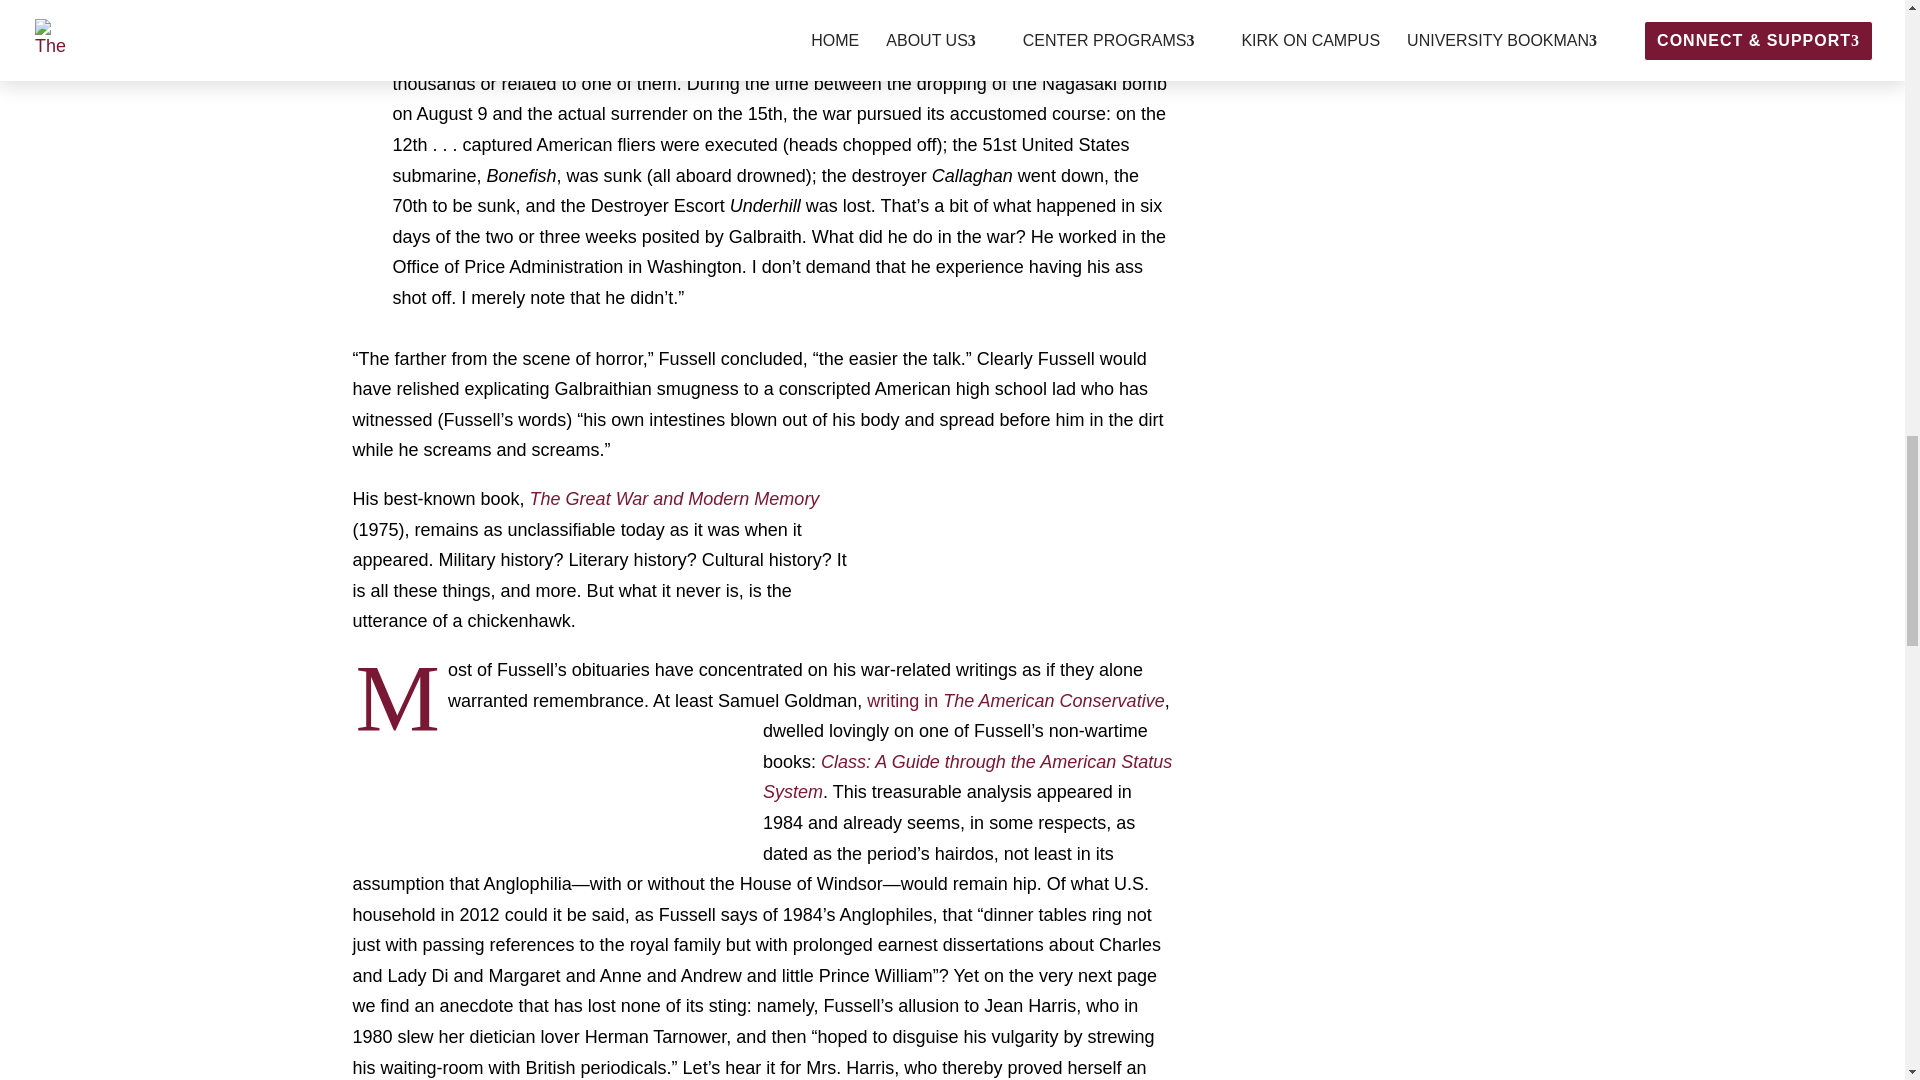  I want to click on Class: A Guide through the American Status System, so click(966, 777).